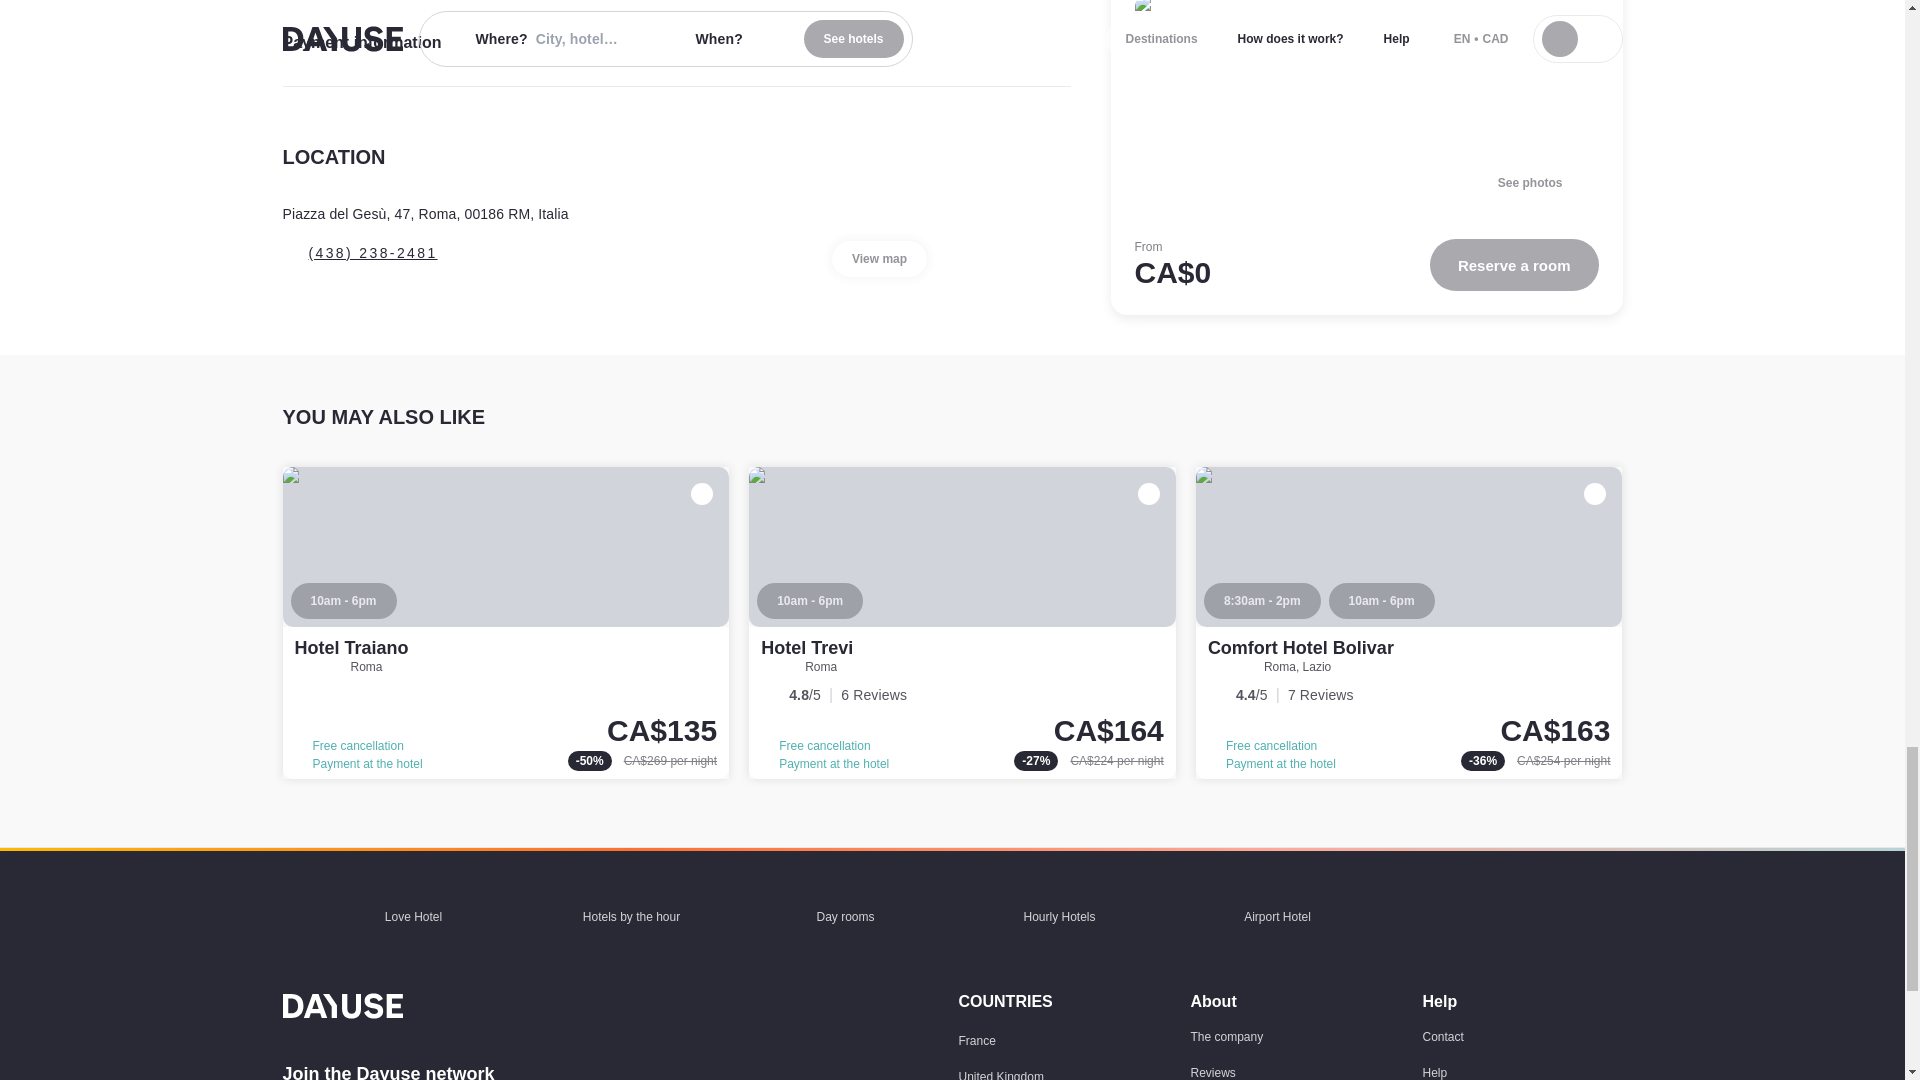 This screenshot has width=1920, height=1080. I want to click on Comfort Hotel Bolivar, so click(1409, 622).